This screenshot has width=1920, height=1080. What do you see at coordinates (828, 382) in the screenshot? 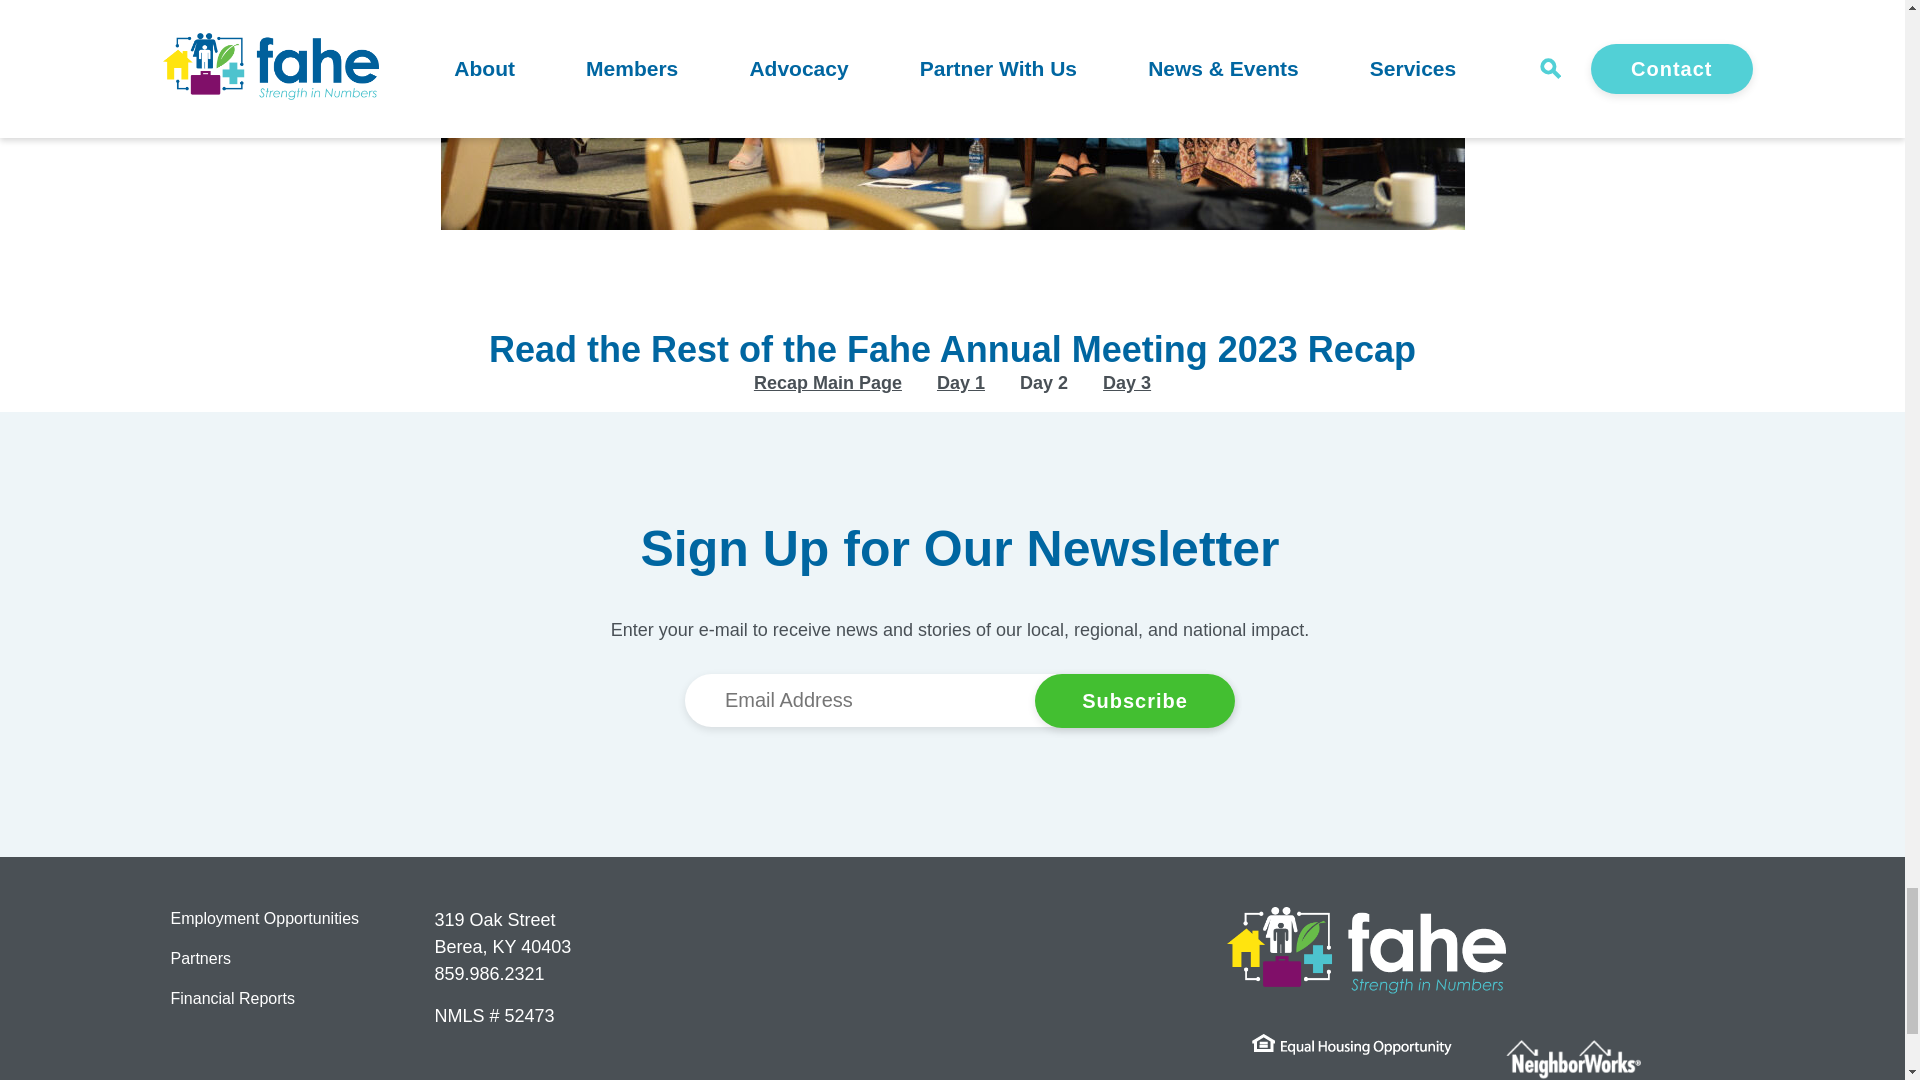
I see `Recap Main Page` at bounding box center [828, 382].